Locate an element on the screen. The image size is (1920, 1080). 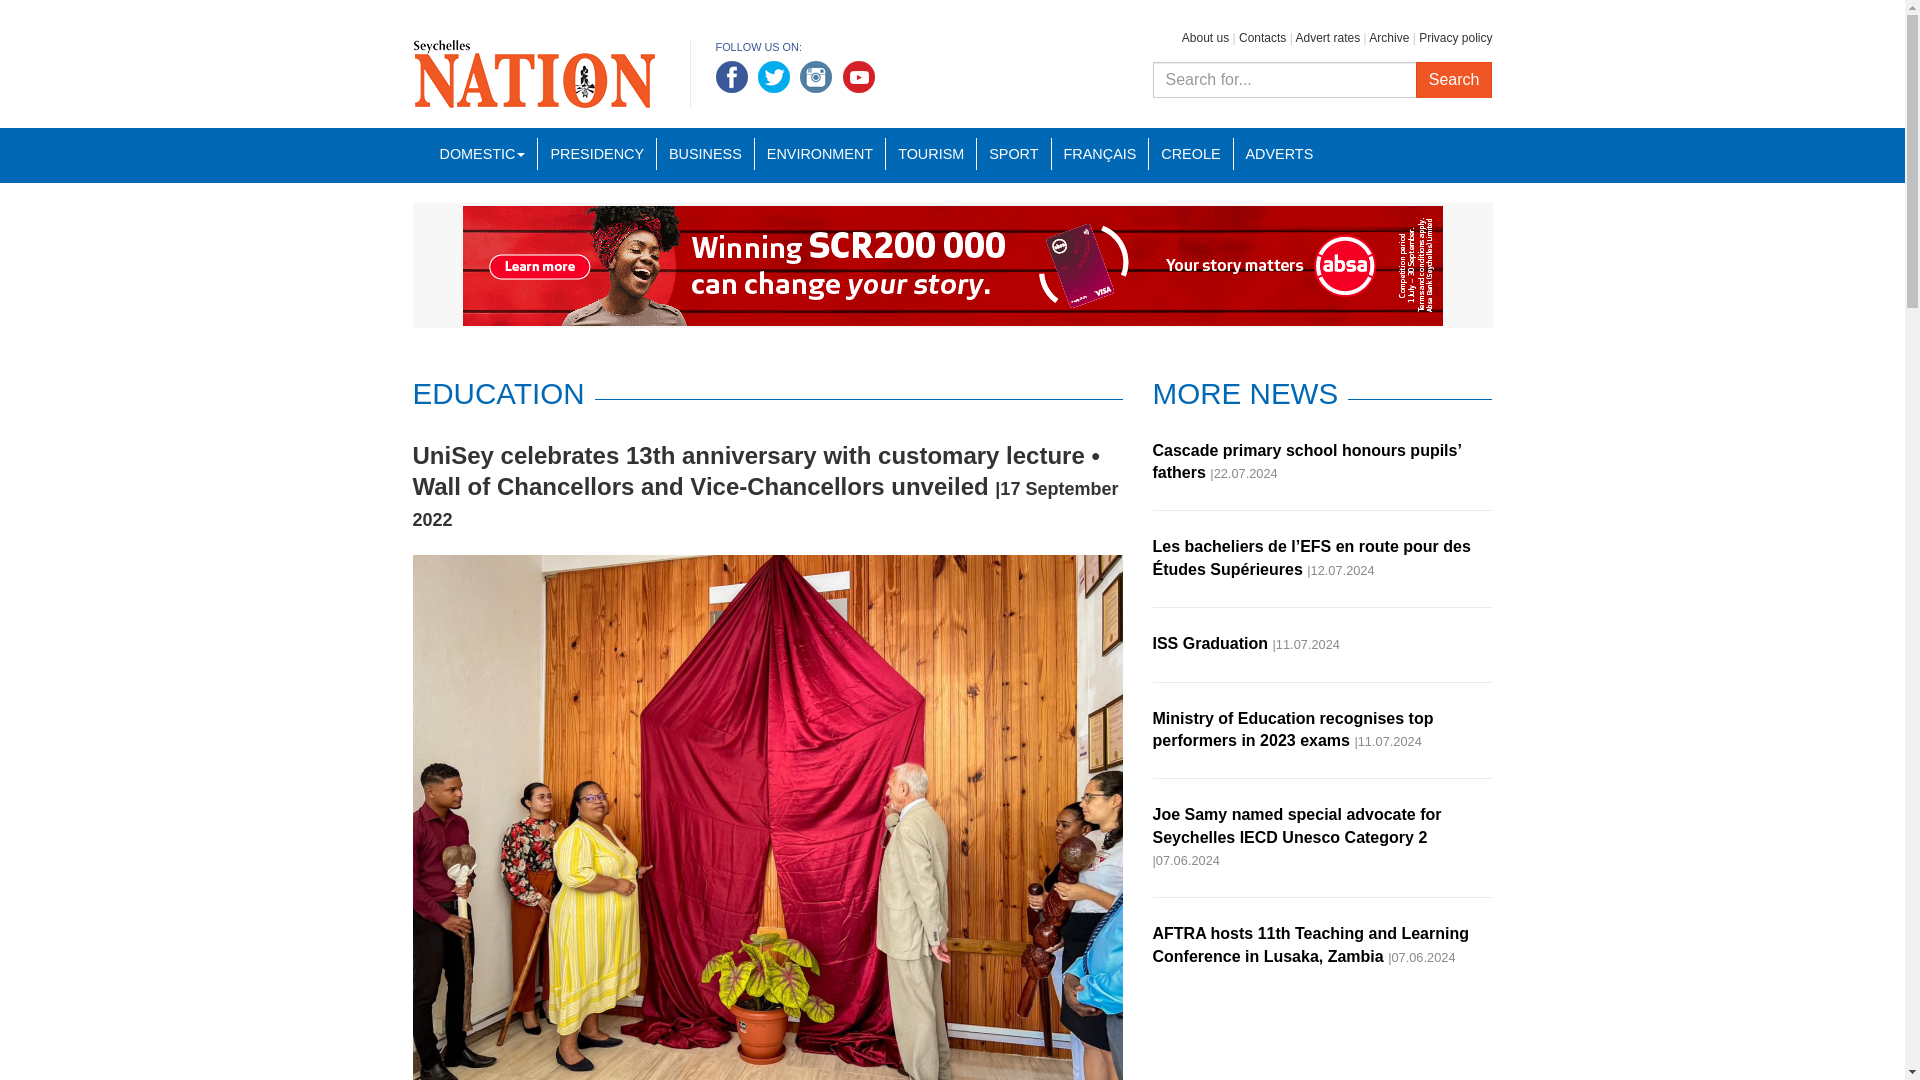
ISS Graduation is located at coordinates (1210, 644).